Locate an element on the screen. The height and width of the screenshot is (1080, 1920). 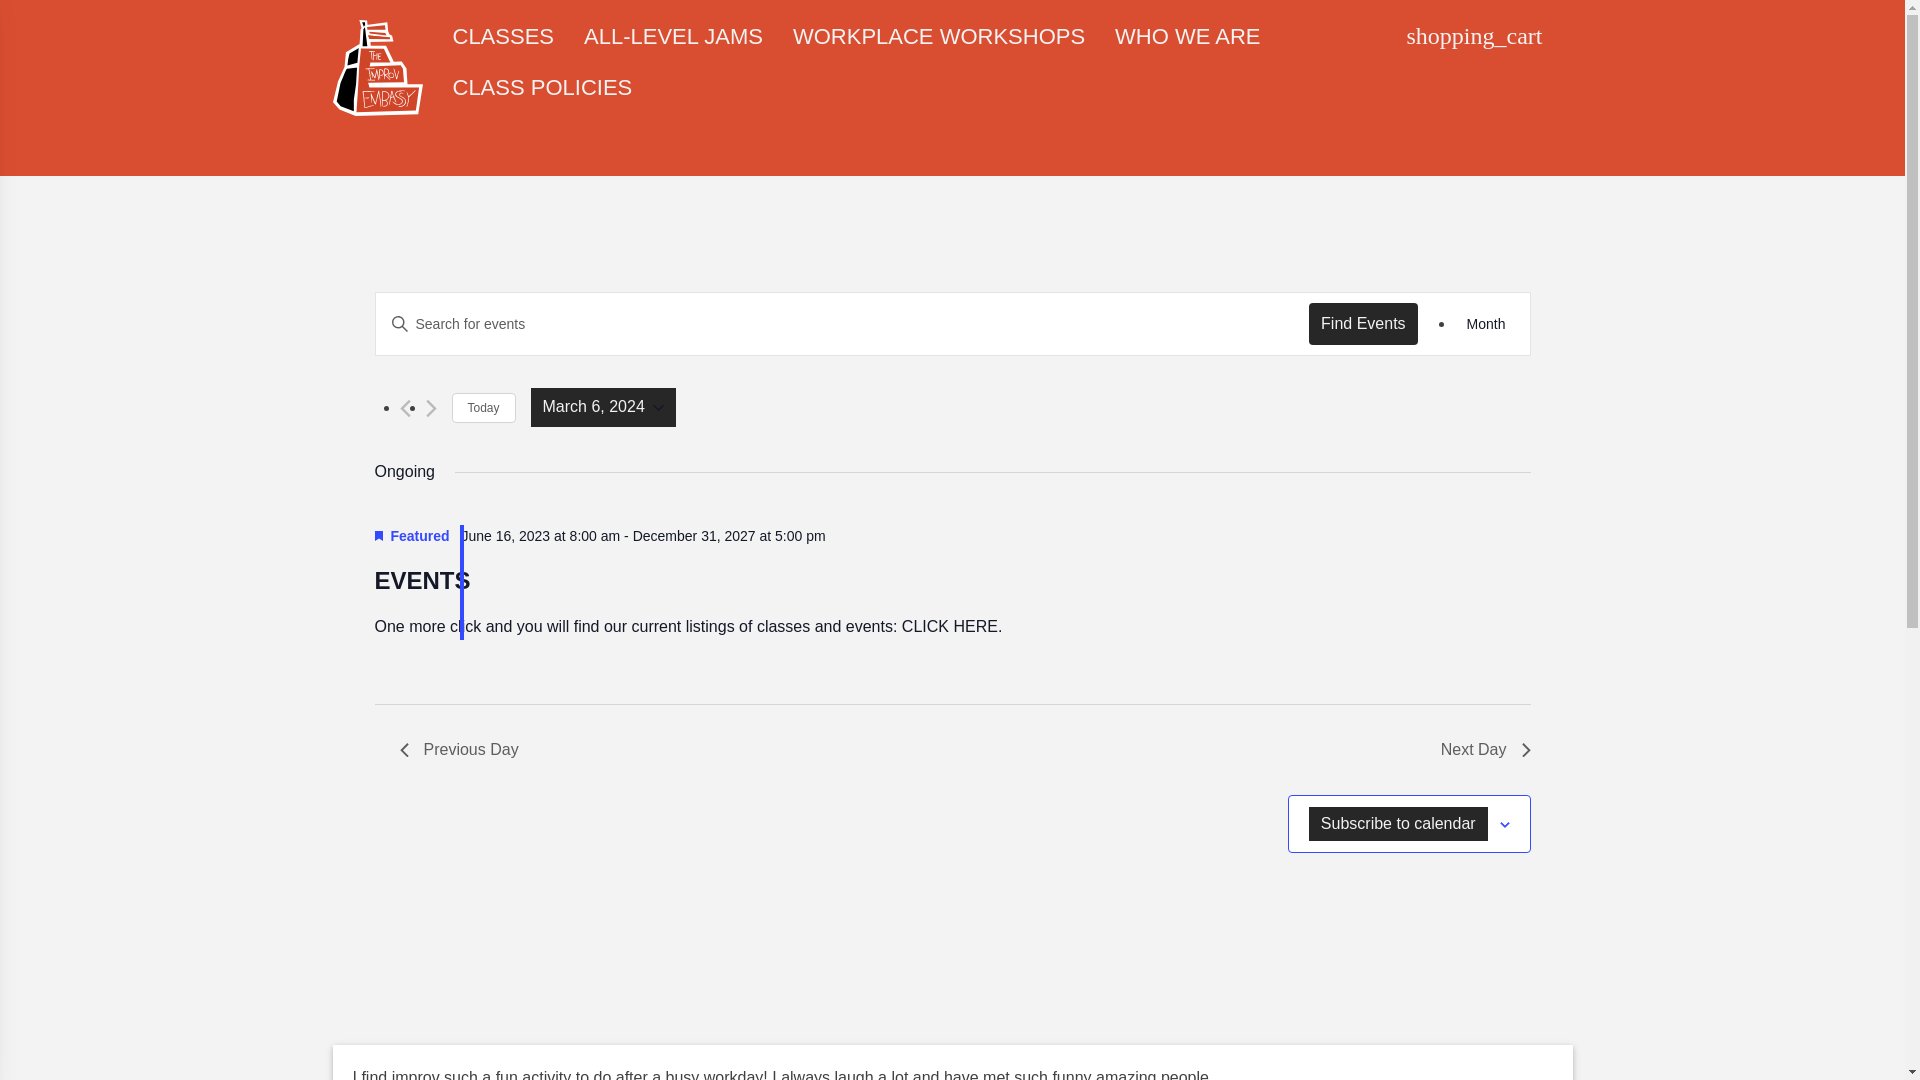
Next Day is located at coordinates (1486, 749).